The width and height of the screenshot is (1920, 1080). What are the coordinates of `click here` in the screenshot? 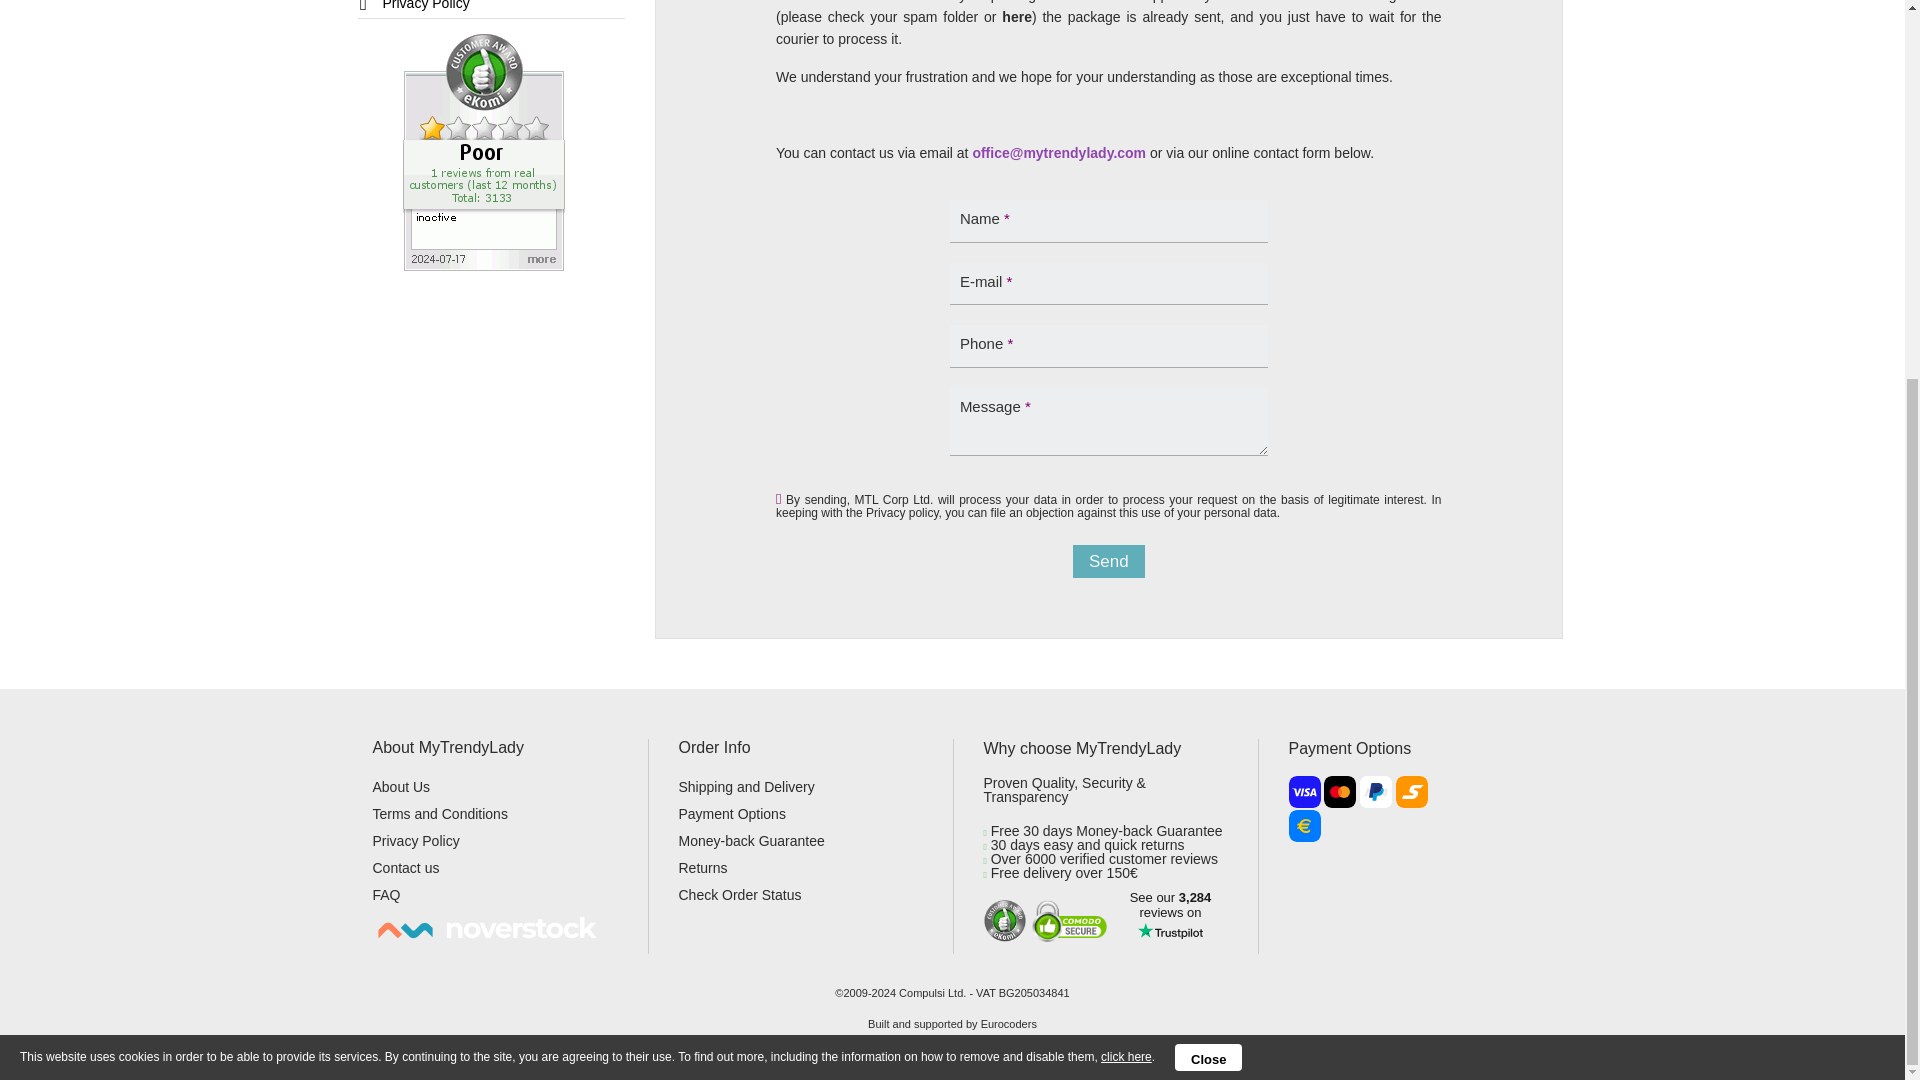 It's located at (1126, 485).